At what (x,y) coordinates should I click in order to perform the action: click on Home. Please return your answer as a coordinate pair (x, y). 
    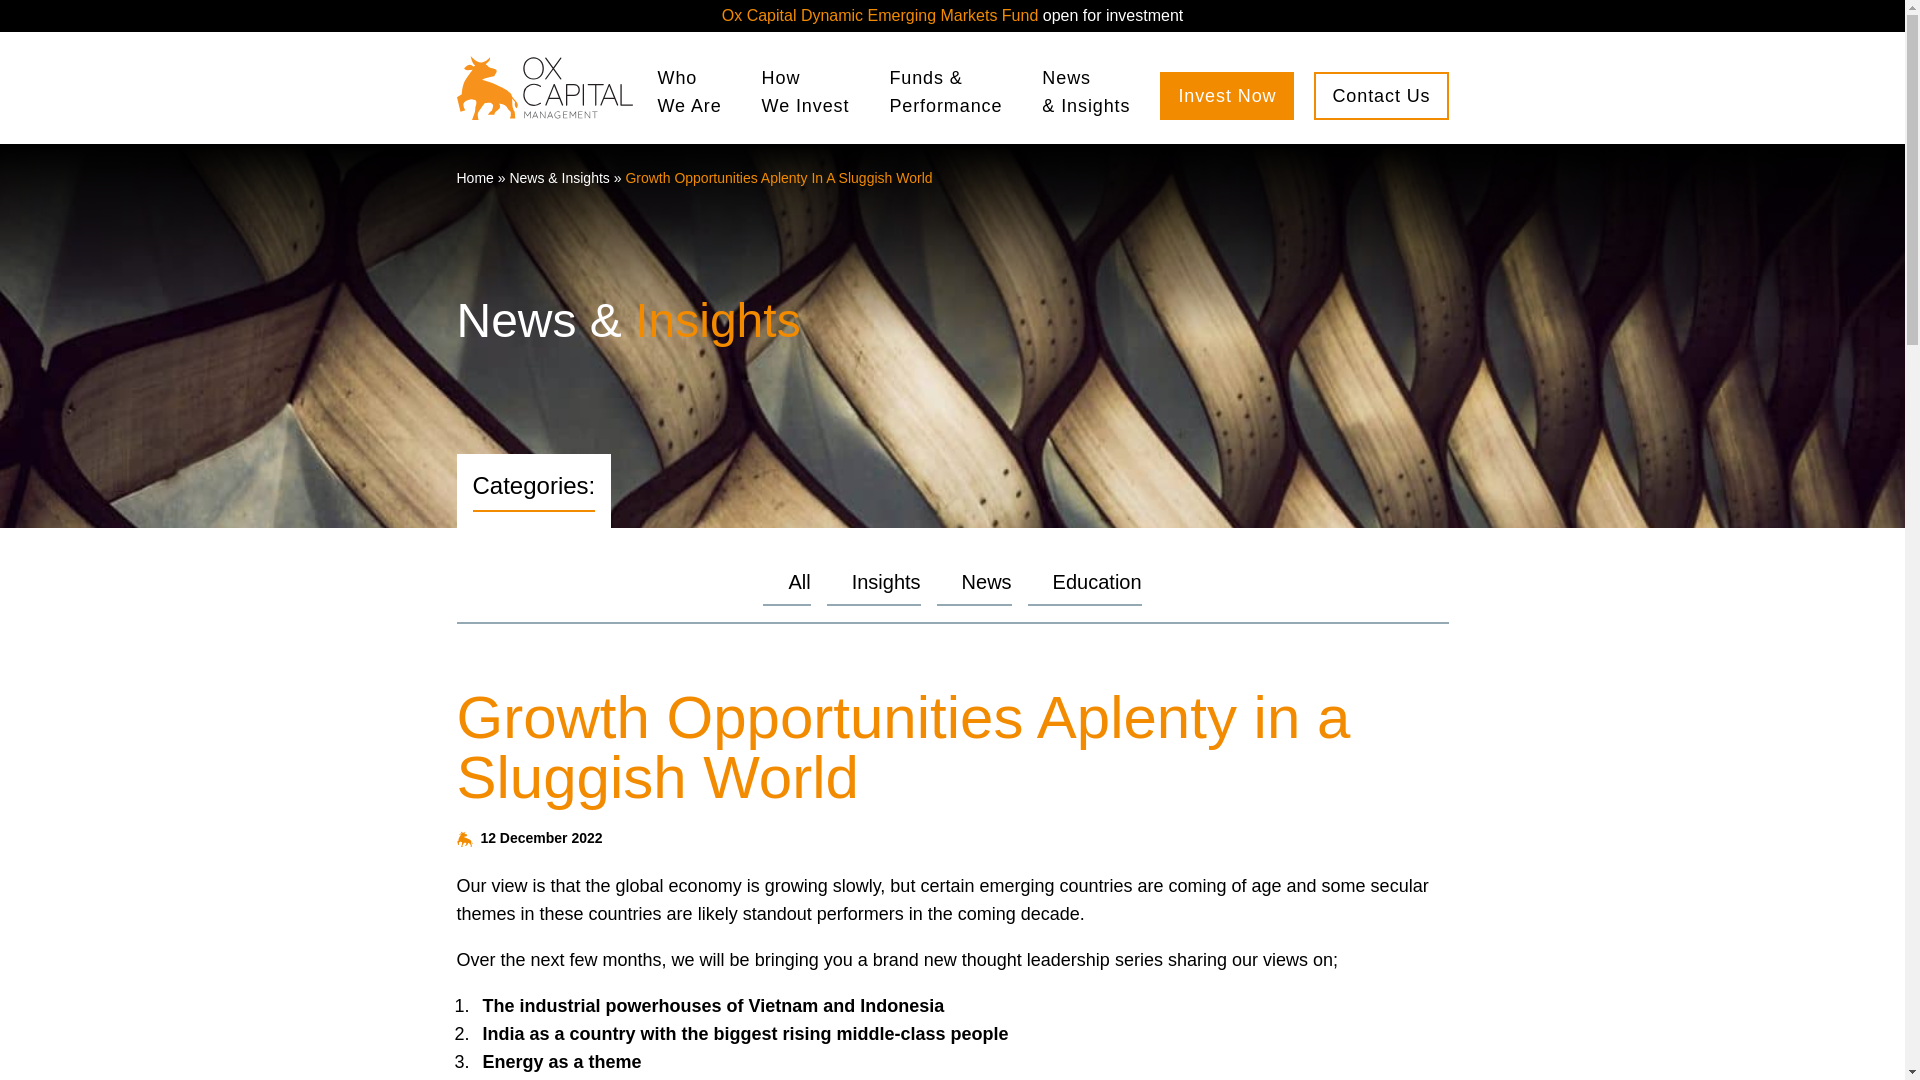
    Looking at the image, I should click on (1097, 582).